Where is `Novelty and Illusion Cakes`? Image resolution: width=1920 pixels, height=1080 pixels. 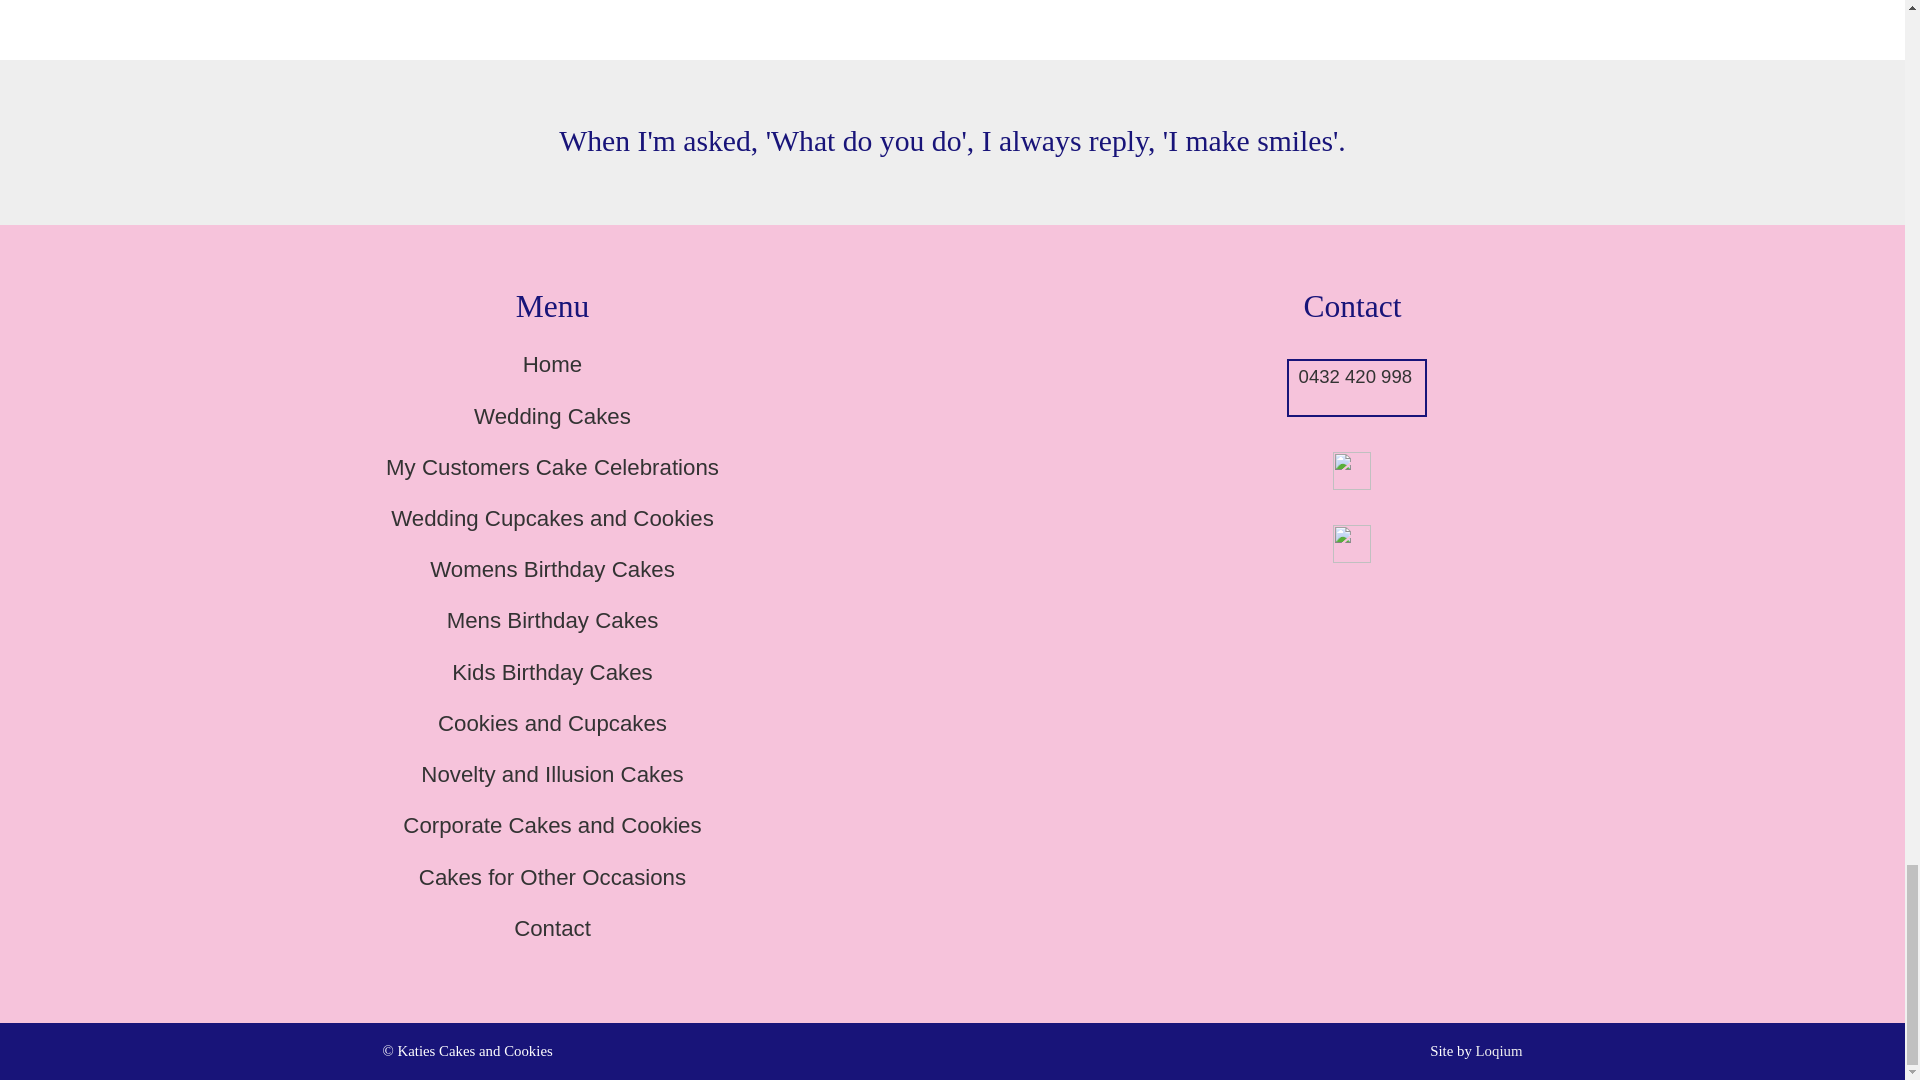 Novelty and Illusion Cakes is located at coordinates (552, 774).